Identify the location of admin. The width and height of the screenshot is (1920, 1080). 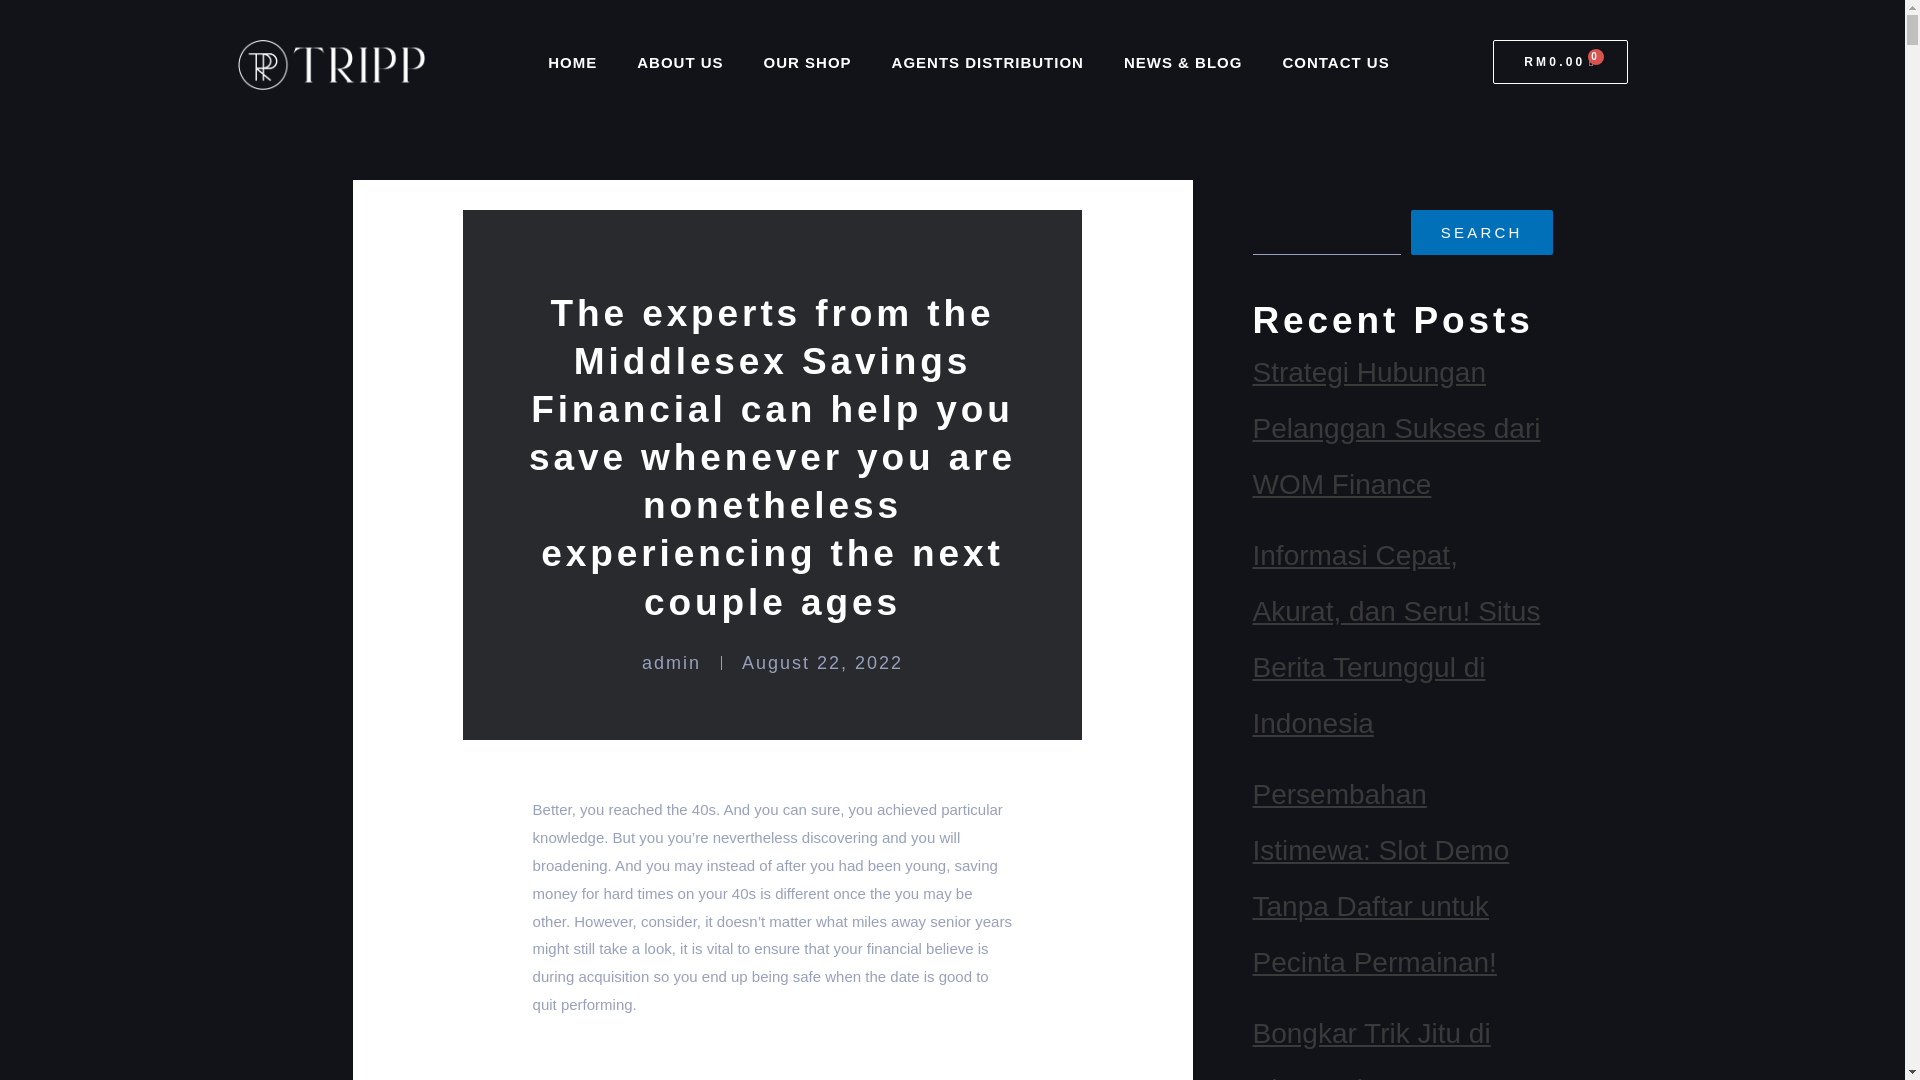
(670, 663).